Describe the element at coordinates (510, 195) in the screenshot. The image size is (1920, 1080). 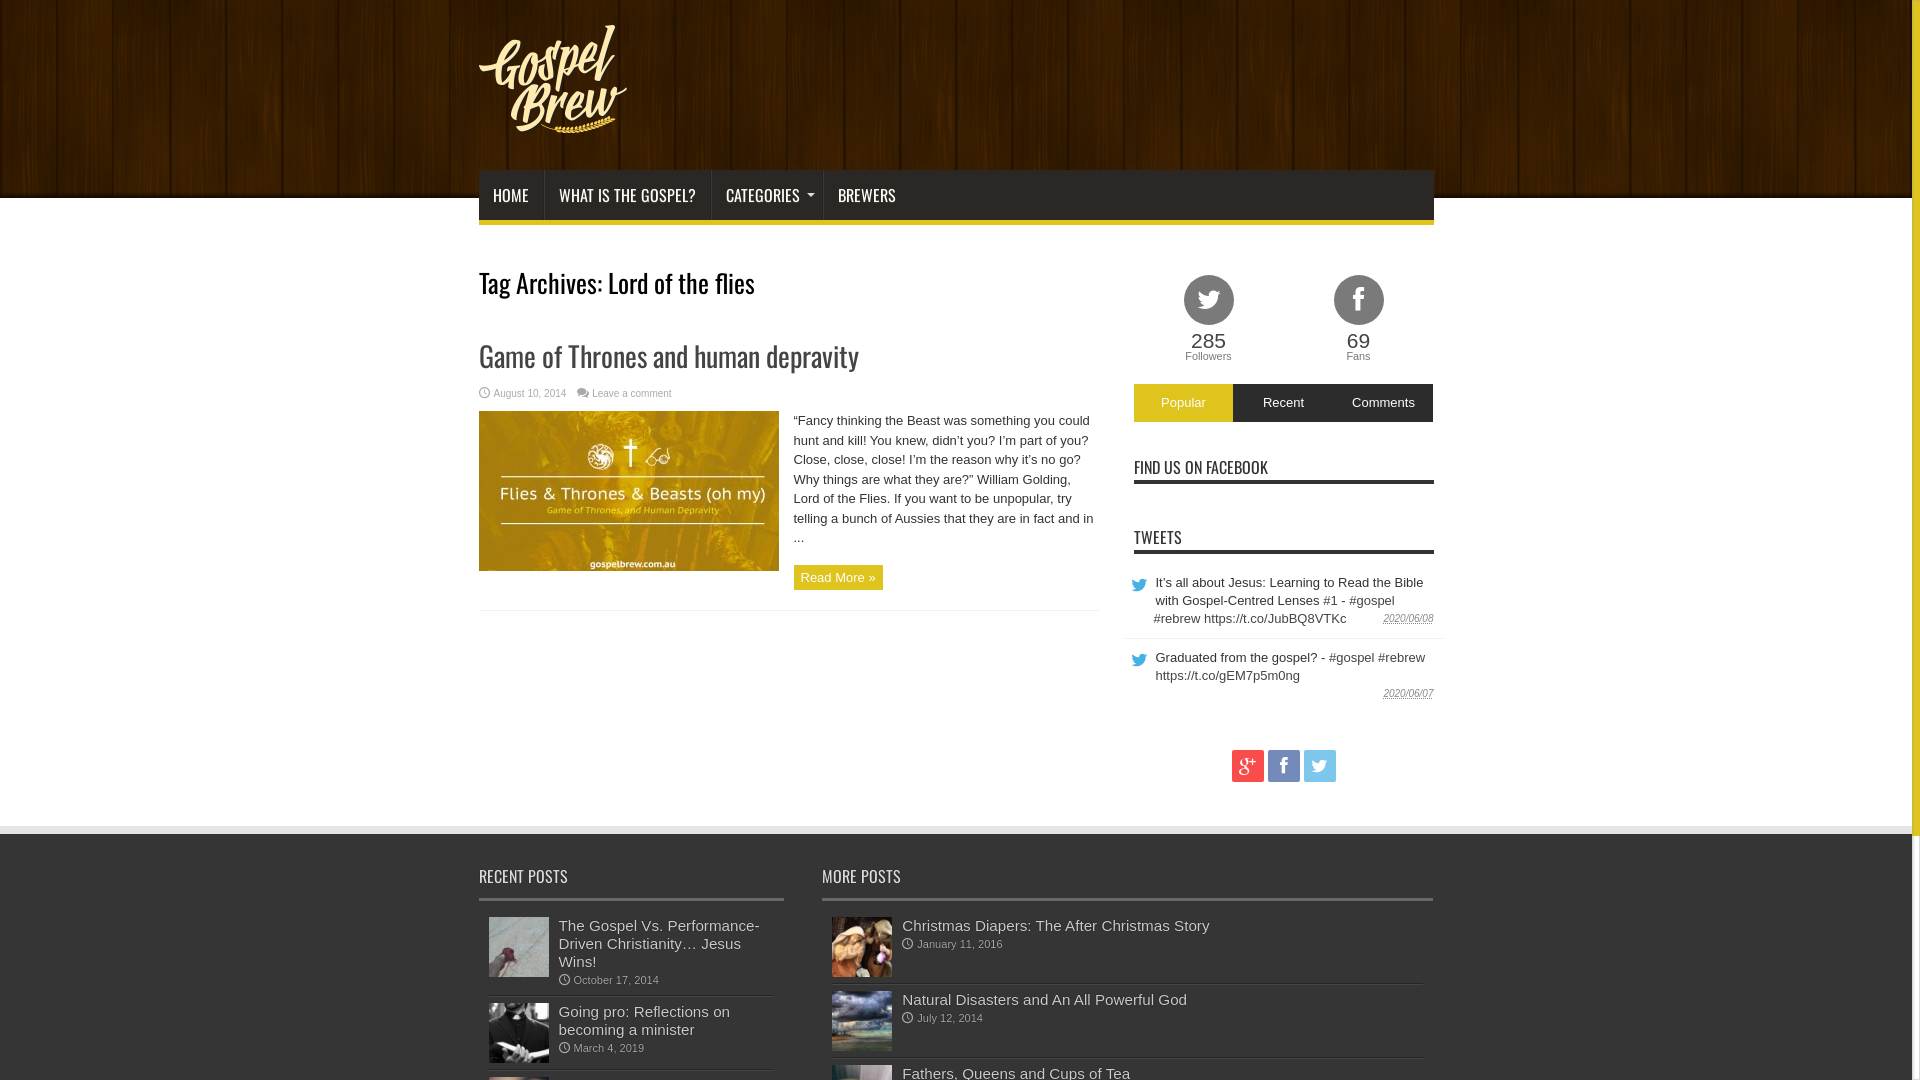
I see `HOME` at that location.